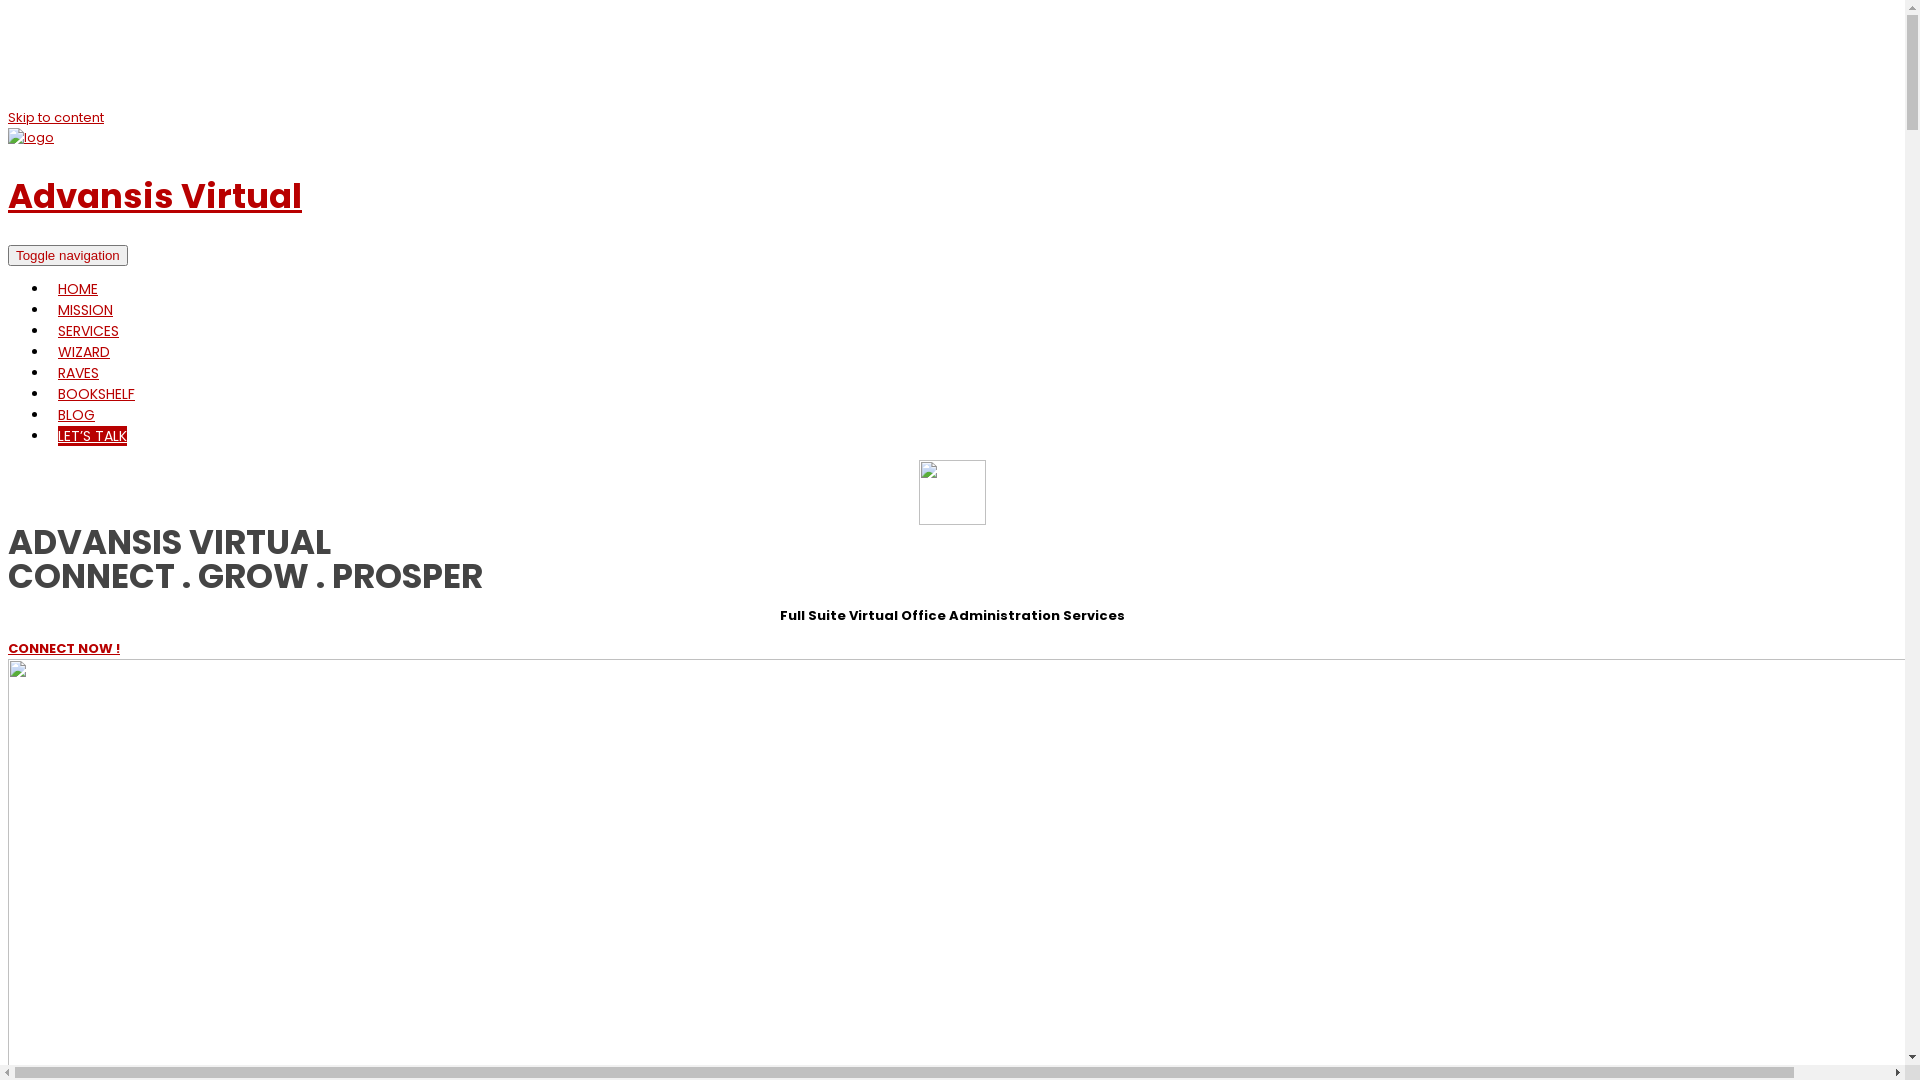 The width and height of the screenshot is (1920, 1080). I want to click on BOOKSHELF, so click(96, 394).